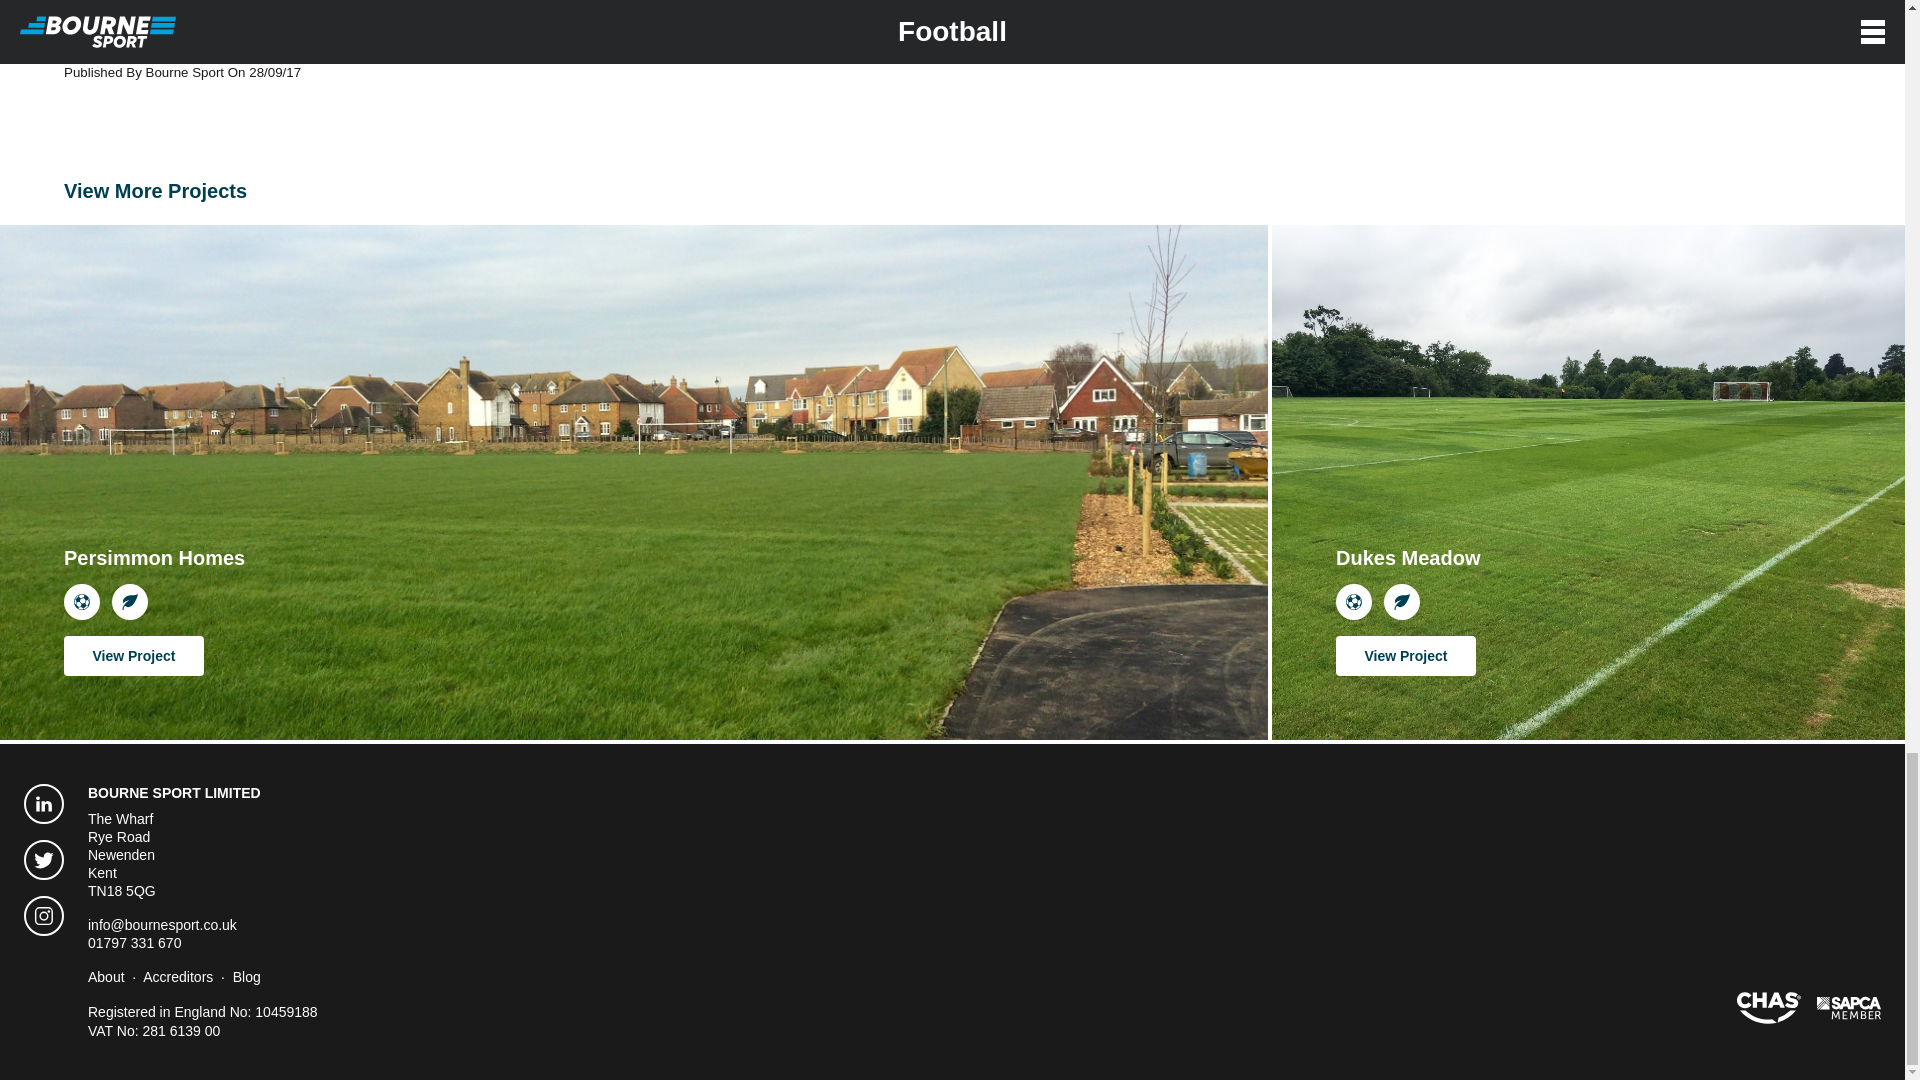 Image resolution: width=1920 pixels, height=1080 pixels. What do you see at coordinates (1406, 655) in the screenshot?
I see `View Project` at bounding box center [1406, 655].